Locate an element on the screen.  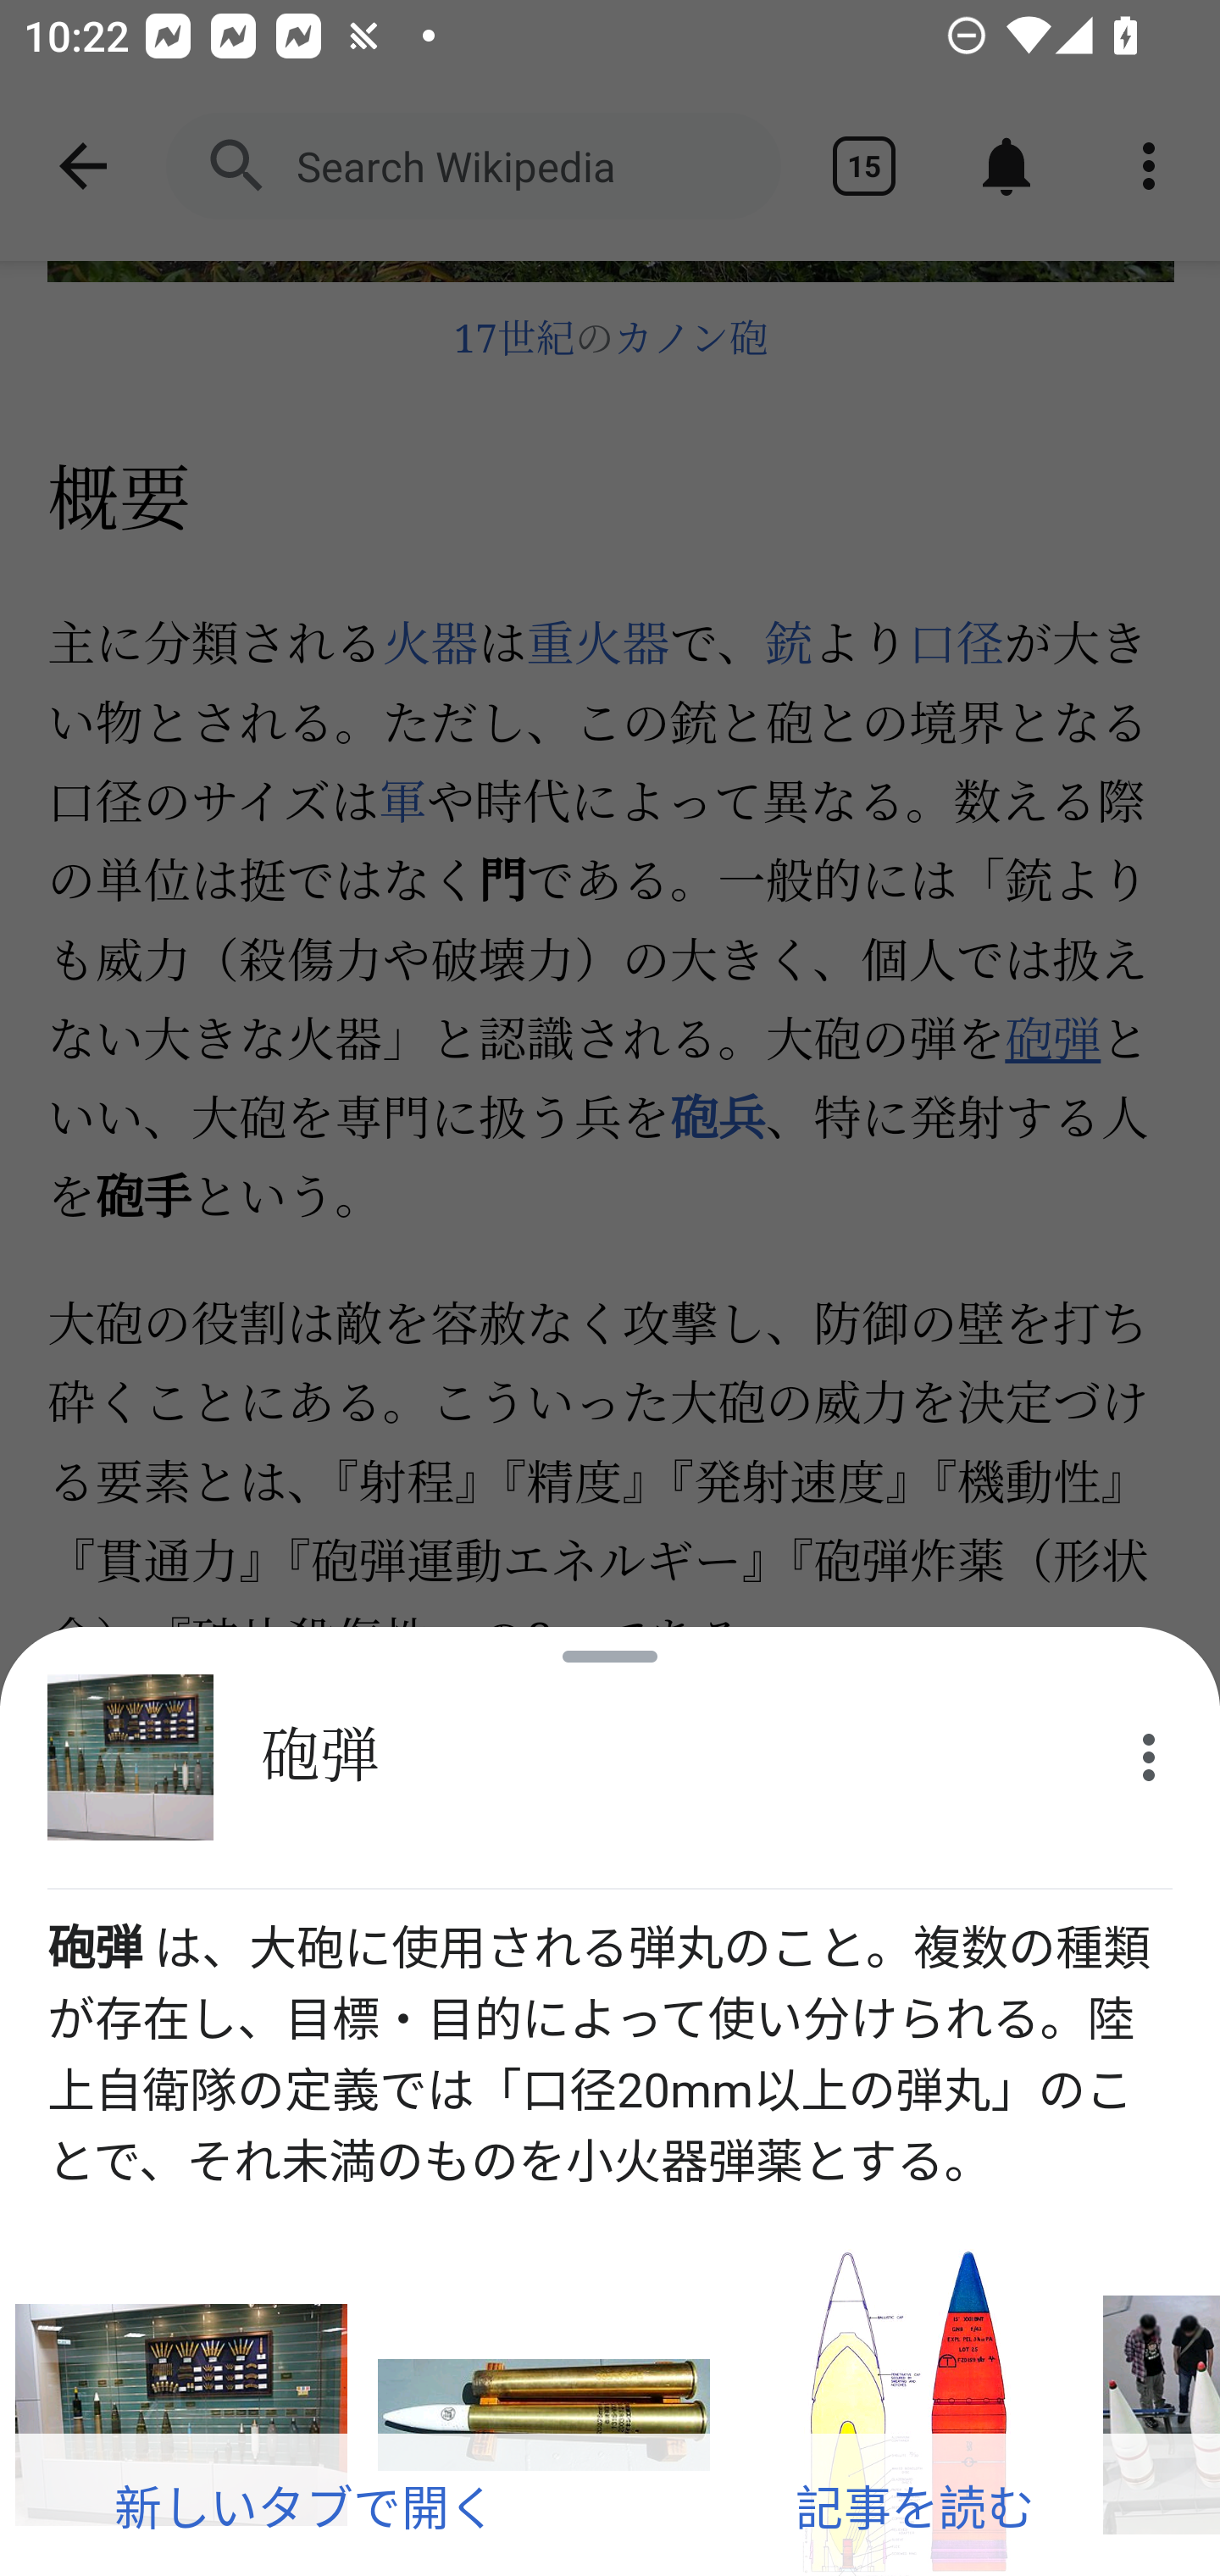
More options is located at coordinates (1149, 1757).